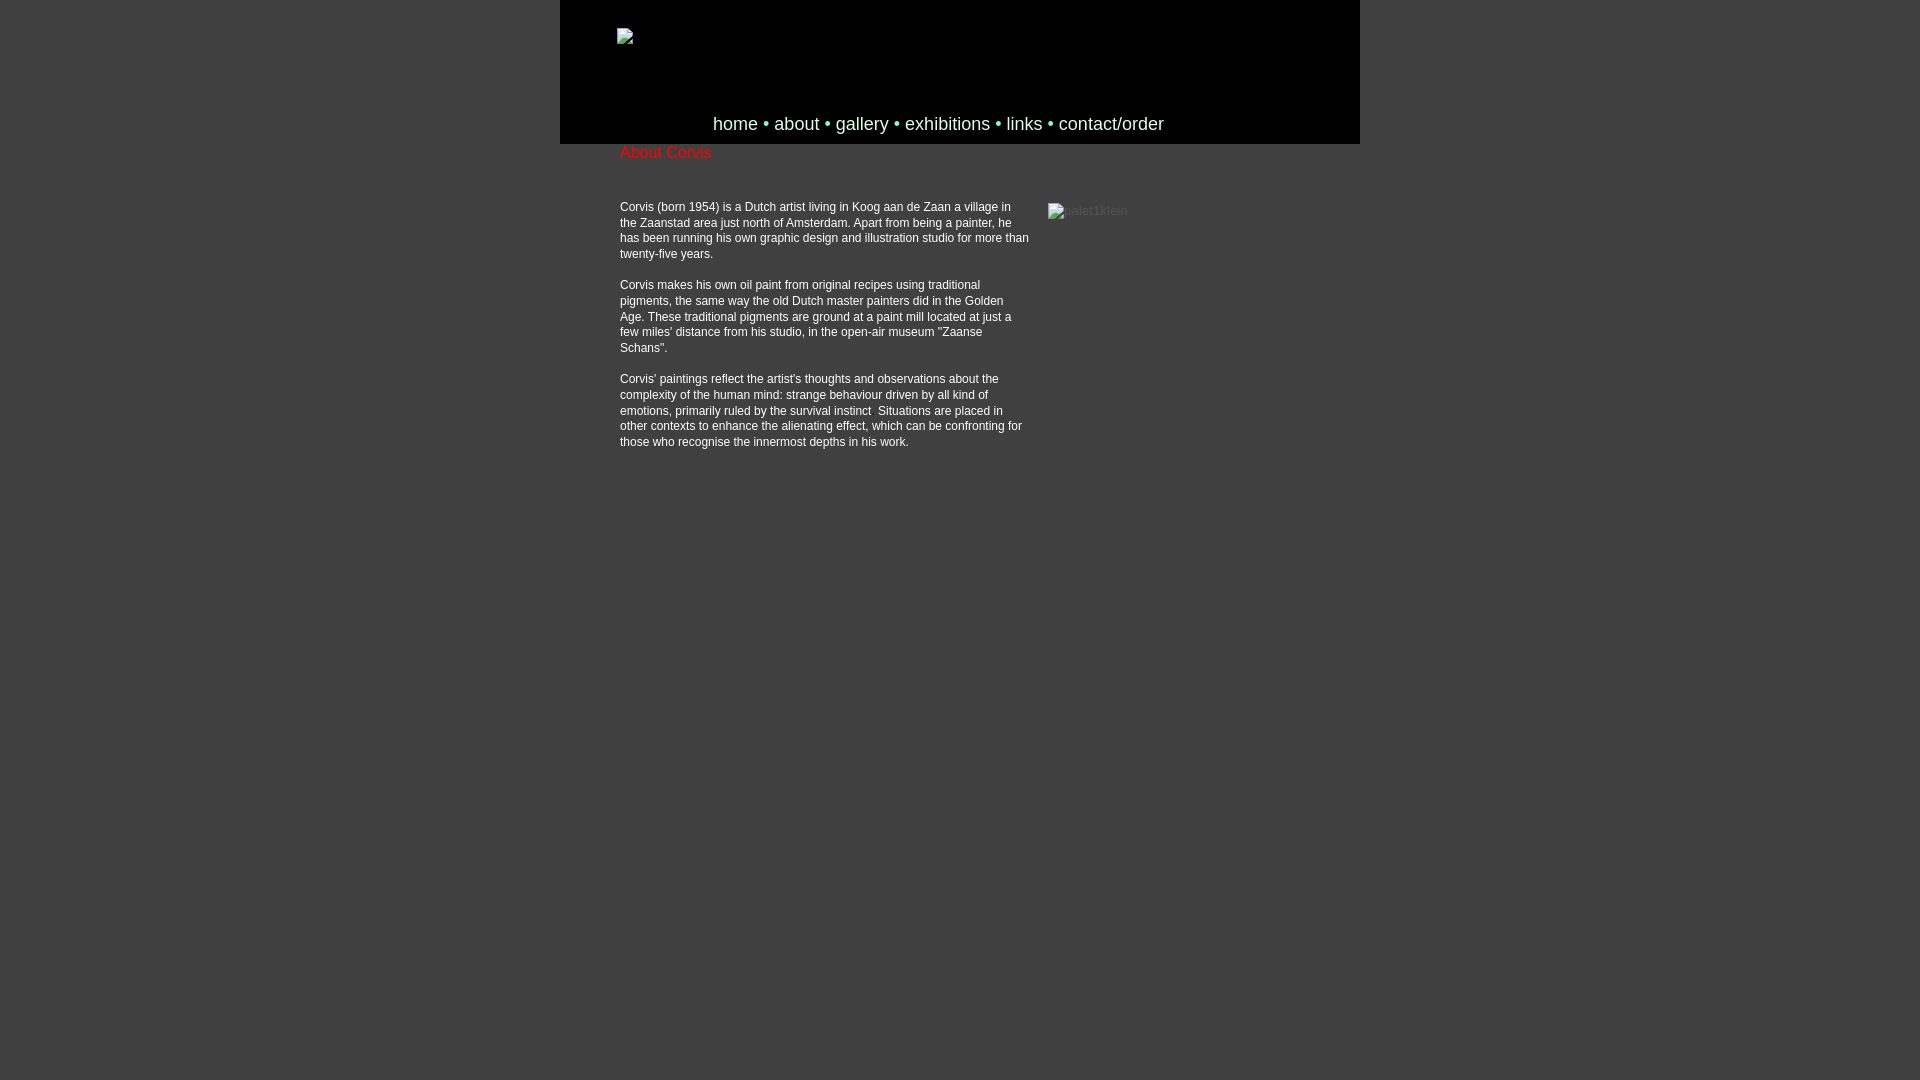 The image size is (1920, 1080). I want to click on home, so click(735, 125).